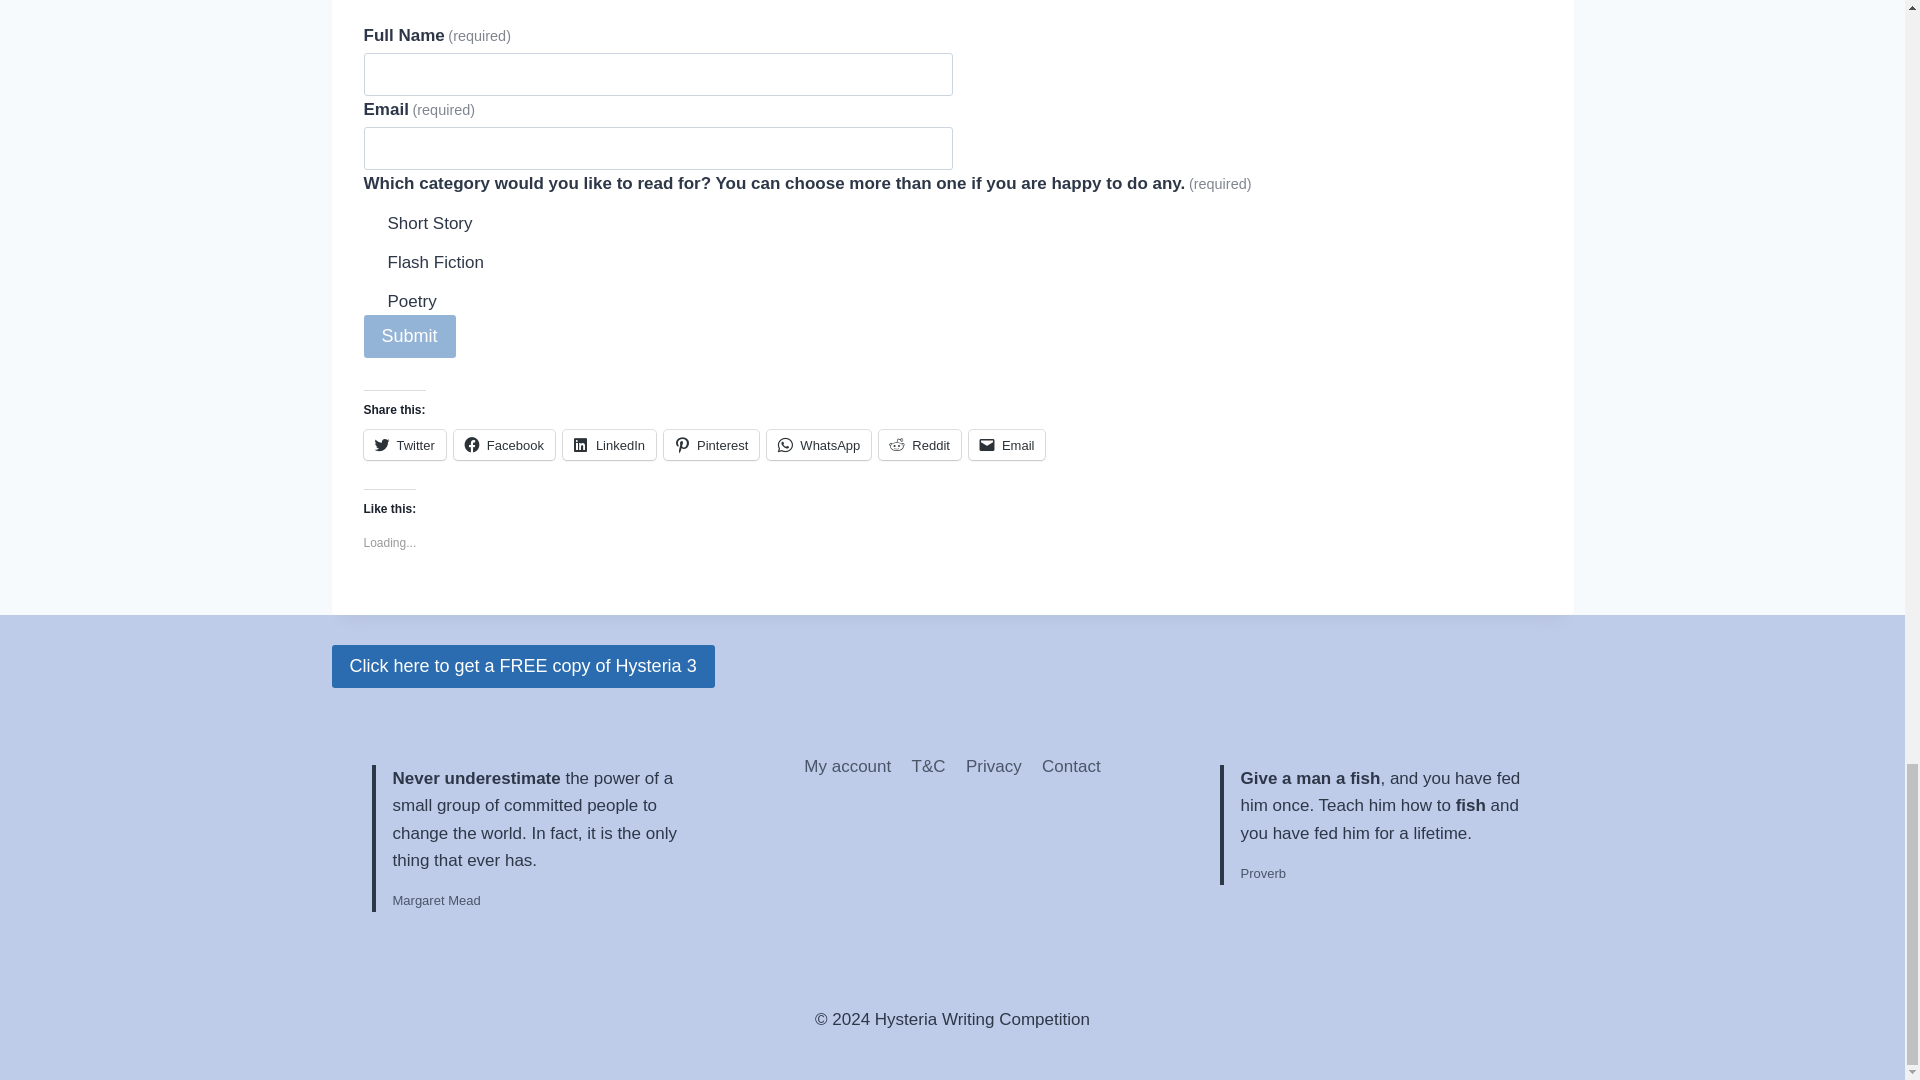  Describe the element at coordinates (372, 298) in the screenshot. I see `Poetry` at that location.